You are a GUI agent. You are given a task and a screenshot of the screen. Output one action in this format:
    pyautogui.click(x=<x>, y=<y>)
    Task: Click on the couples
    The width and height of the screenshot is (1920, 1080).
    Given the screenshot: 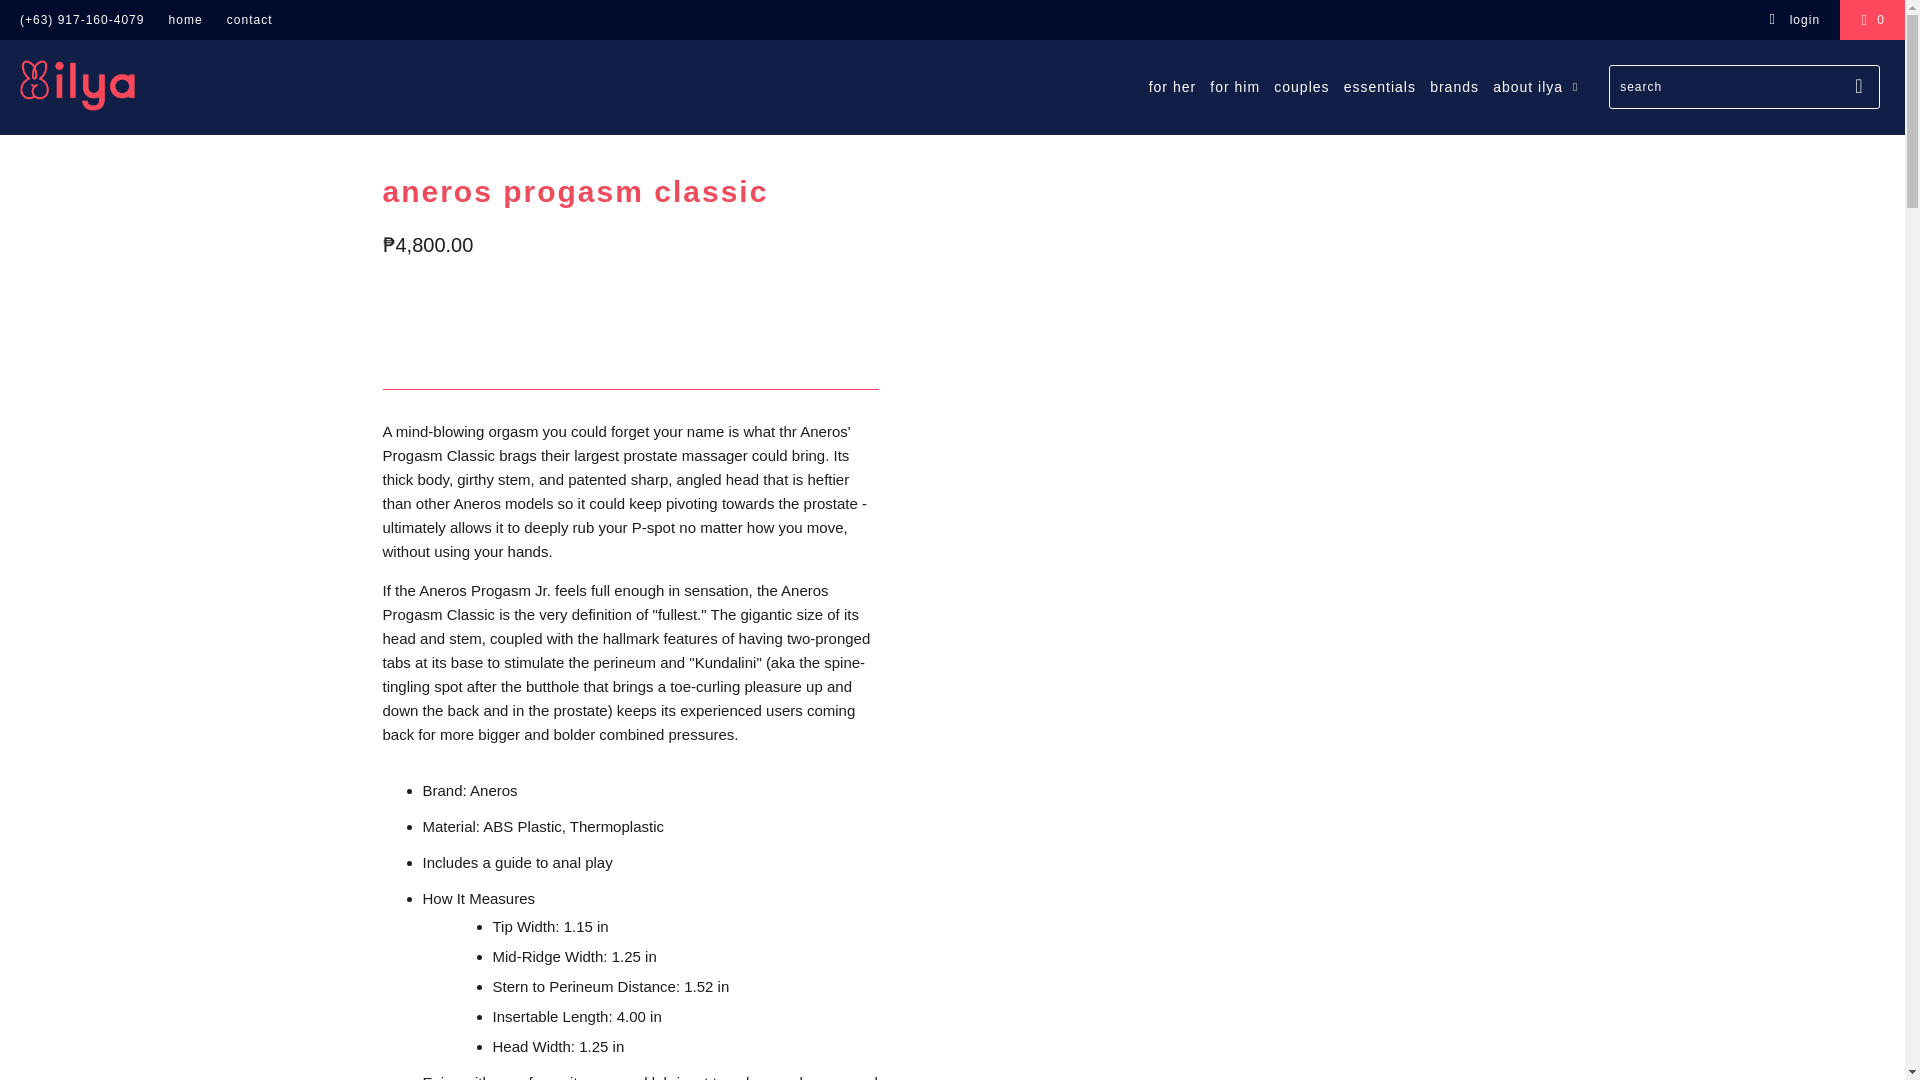 What is the action you would take?
    pyautogui.click(x=1301, y=87)
    